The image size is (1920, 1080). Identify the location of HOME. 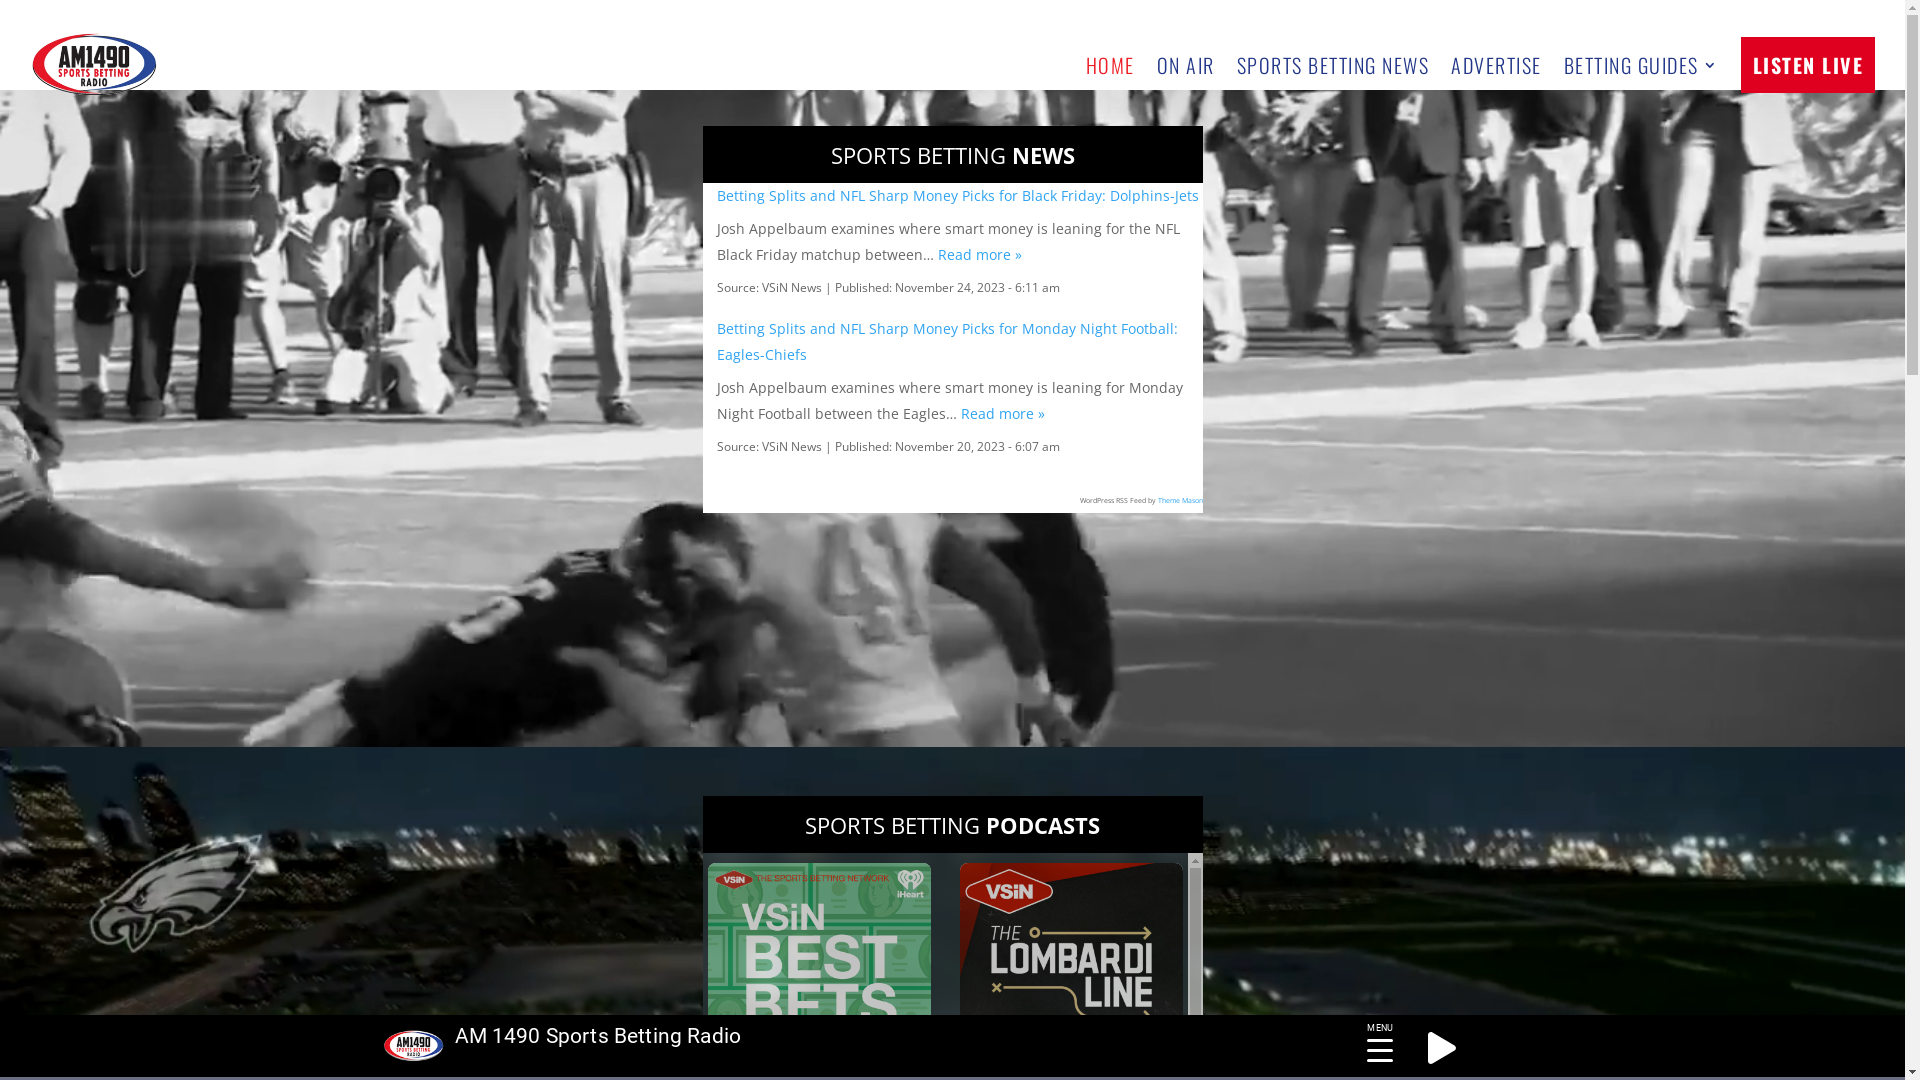
(1110, 65).